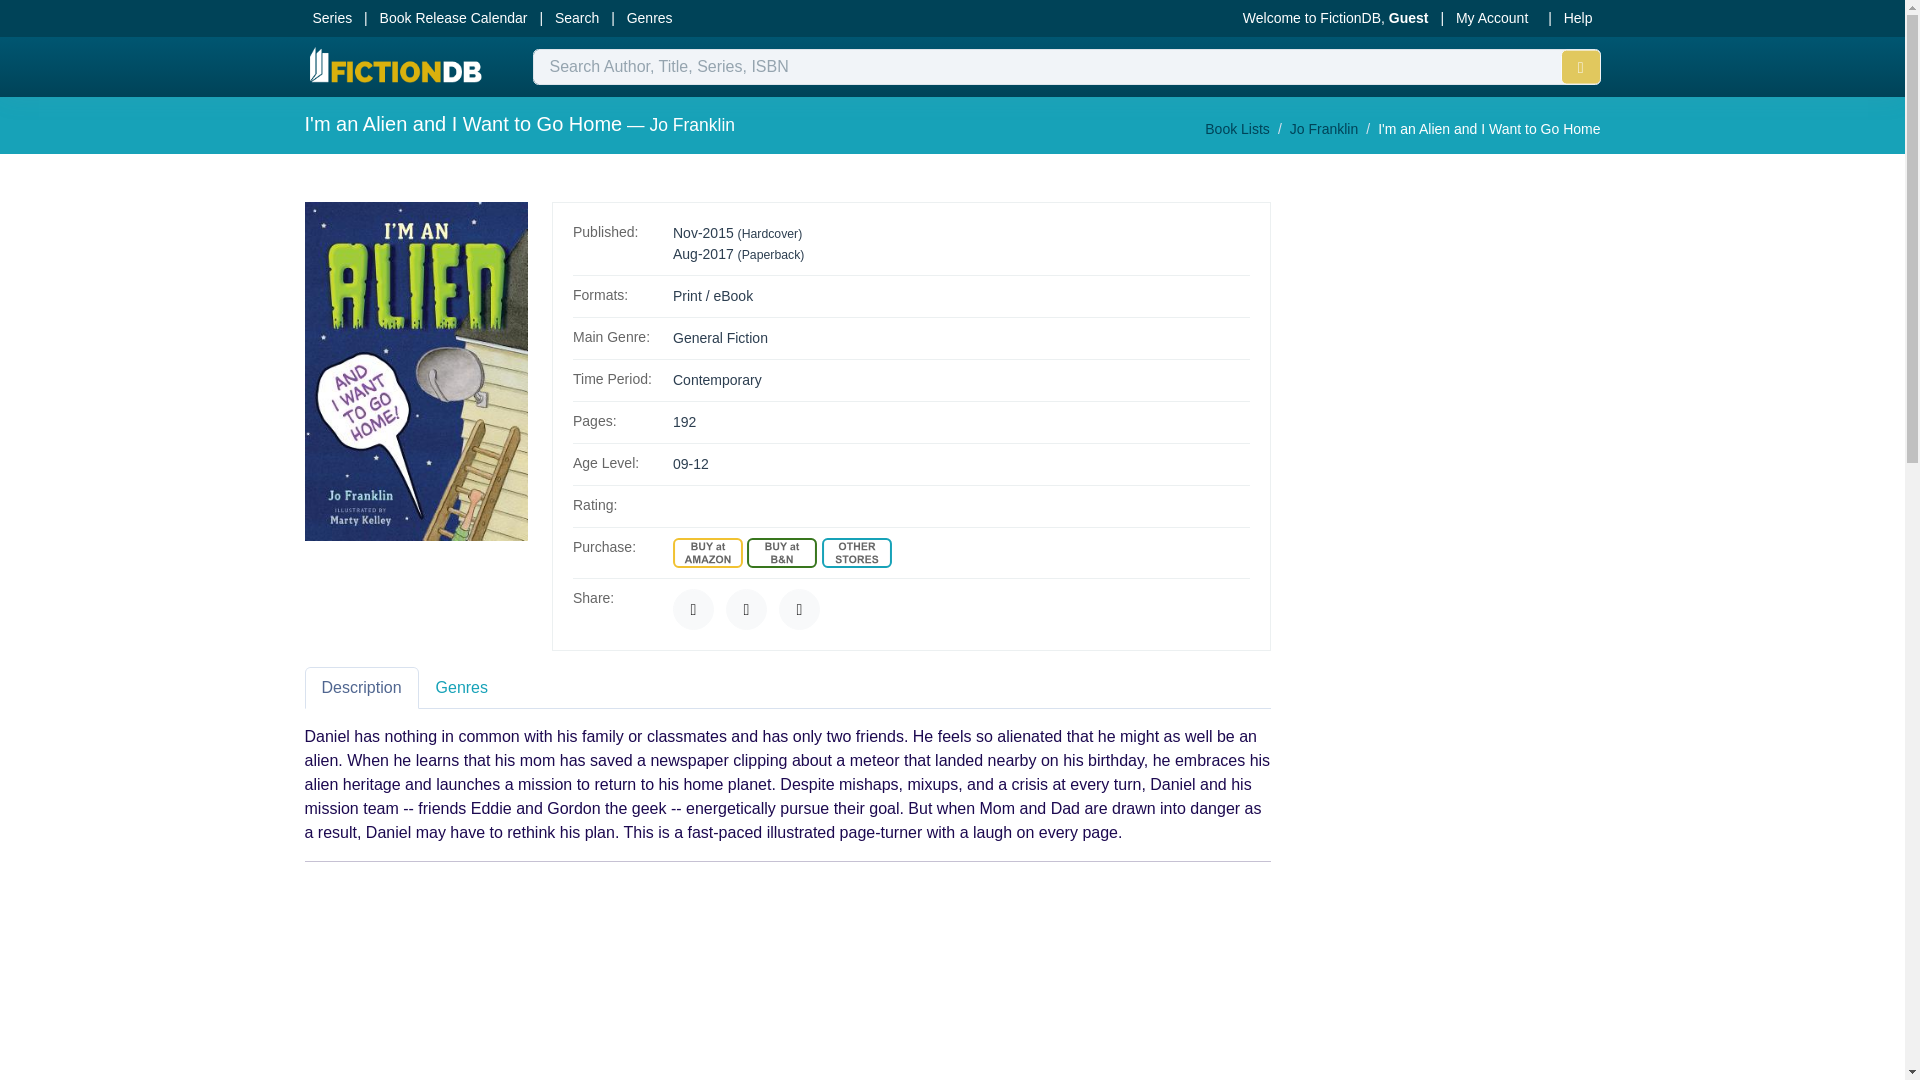  I want to click on Genres, so click(650, 18).